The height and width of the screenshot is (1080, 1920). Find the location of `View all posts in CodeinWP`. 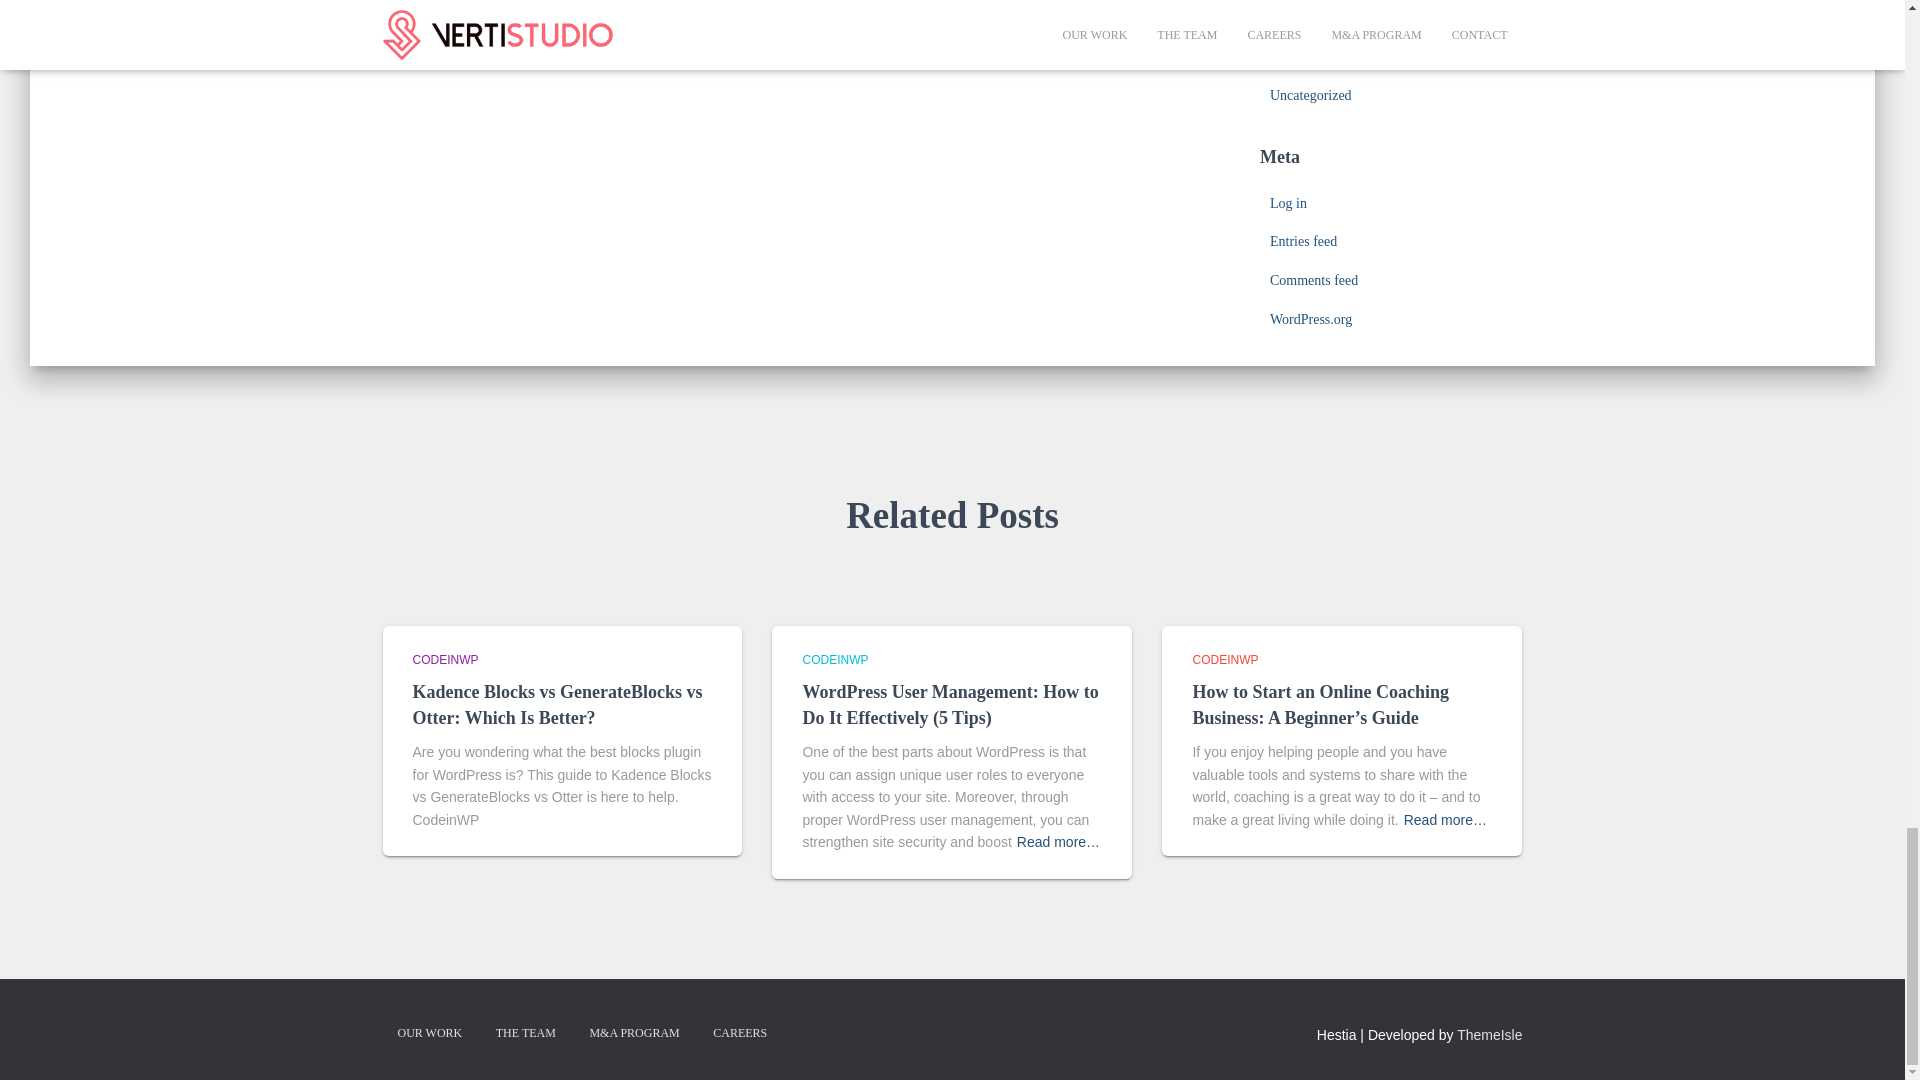

View all posts in CodeinWP is located at coordinates (1224, 660).